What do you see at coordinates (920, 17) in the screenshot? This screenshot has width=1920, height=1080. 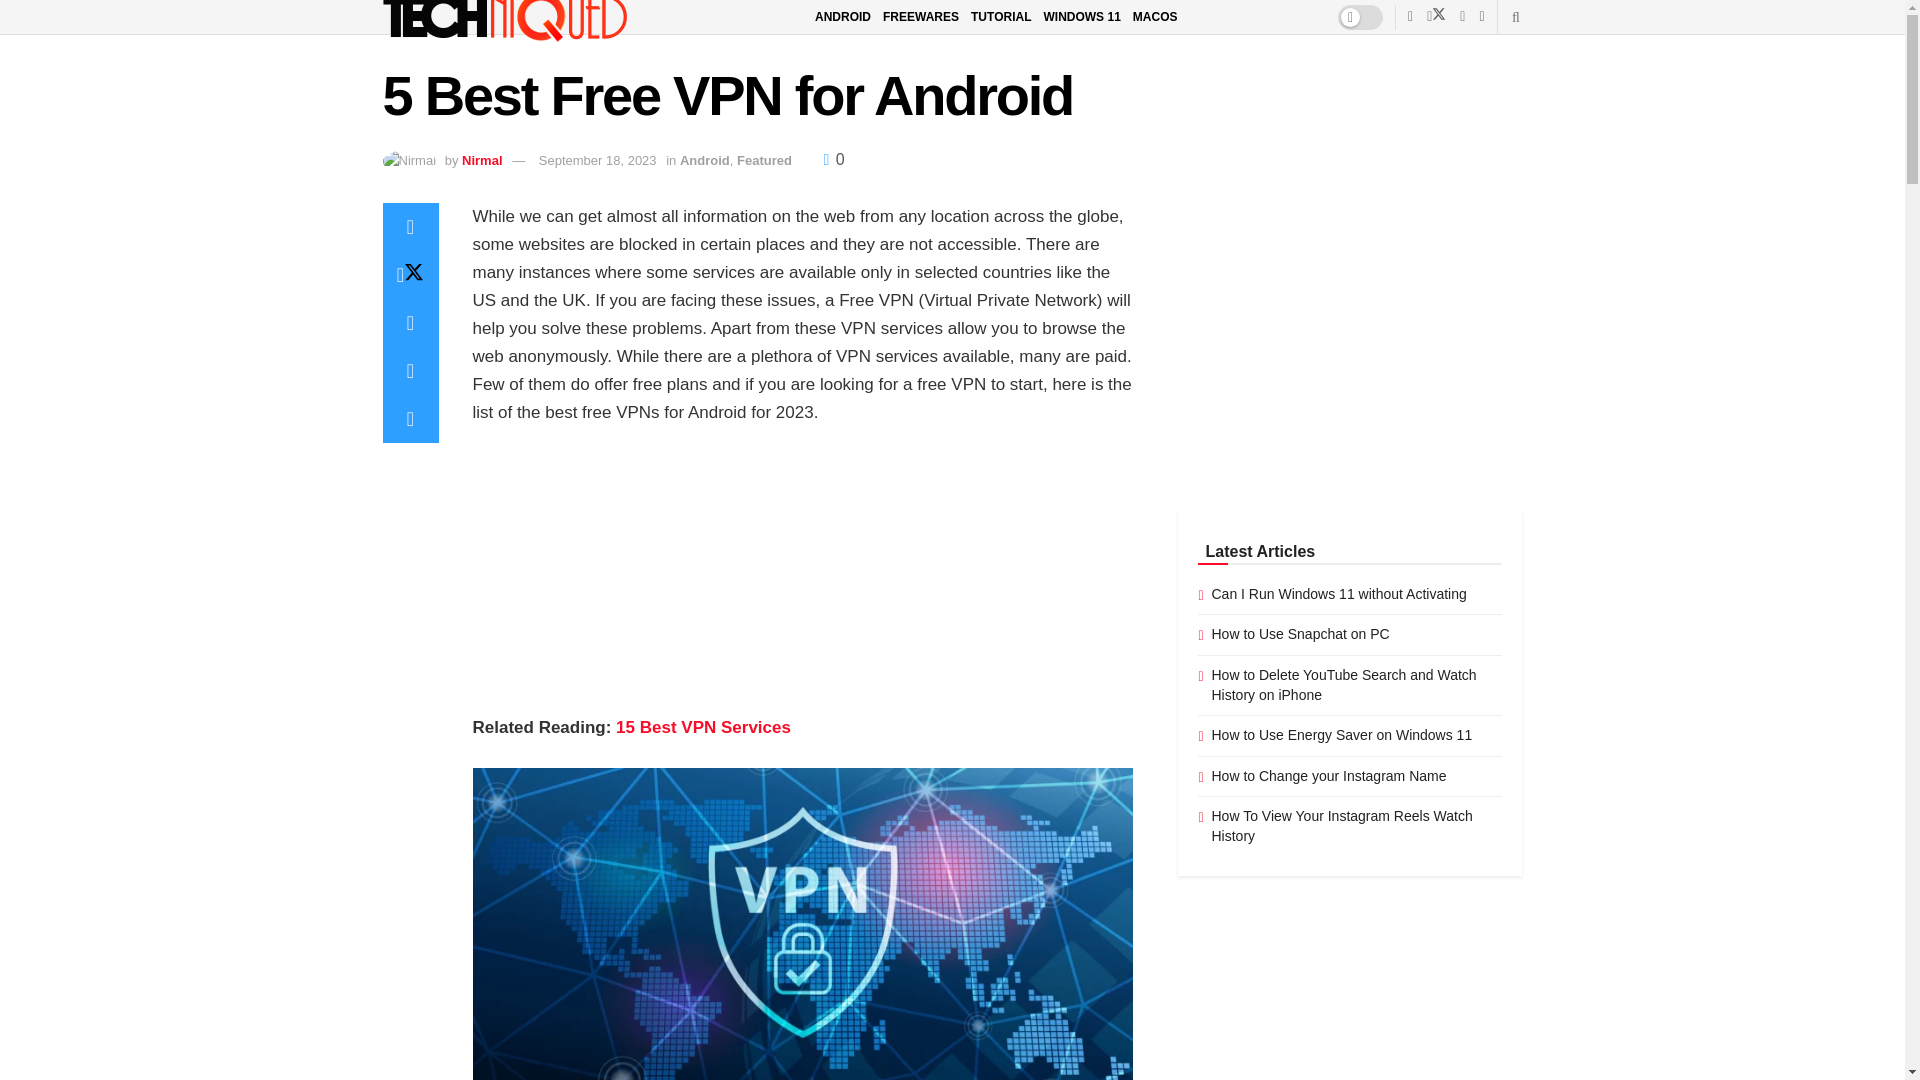 I see `FREEWARES` at bounding box center [920, 17].